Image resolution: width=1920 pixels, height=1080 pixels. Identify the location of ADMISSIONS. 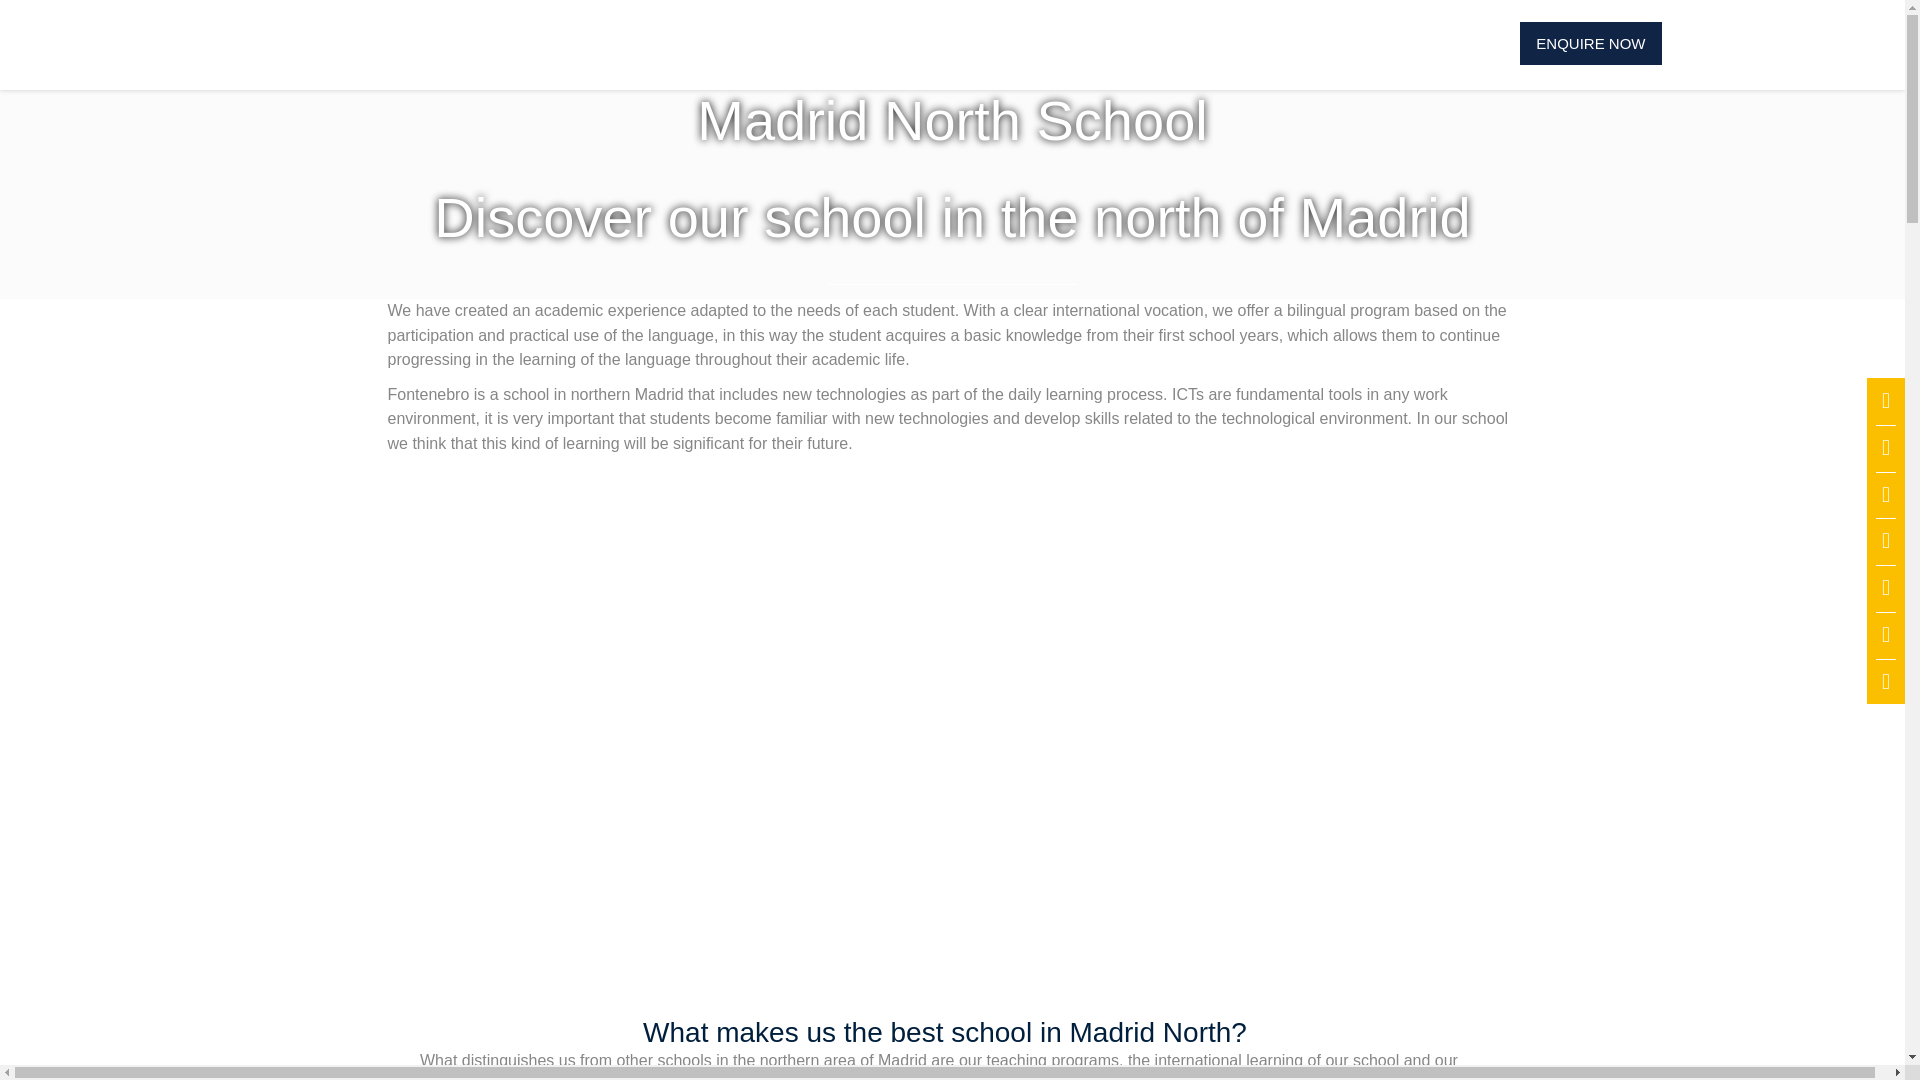
(728, 42).